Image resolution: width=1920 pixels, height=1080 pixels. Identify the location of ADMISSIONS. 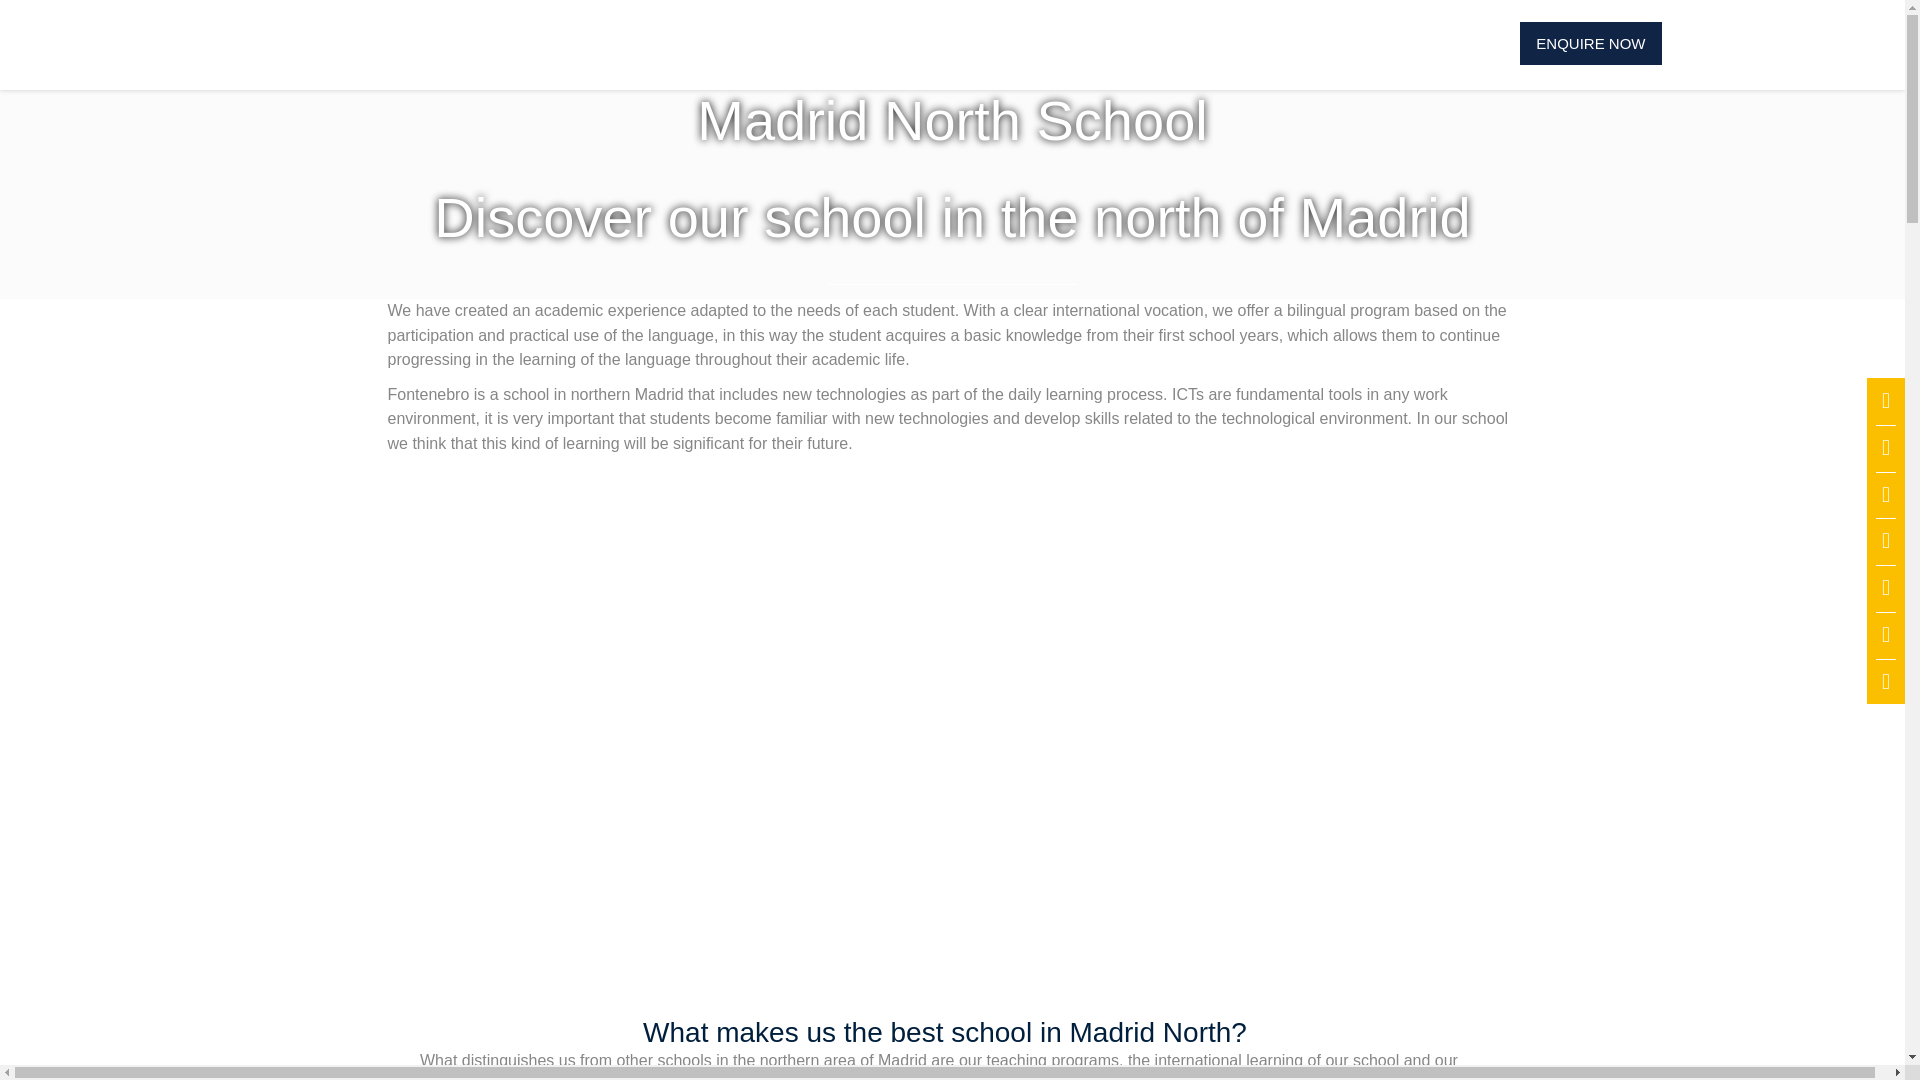
(728, 42).